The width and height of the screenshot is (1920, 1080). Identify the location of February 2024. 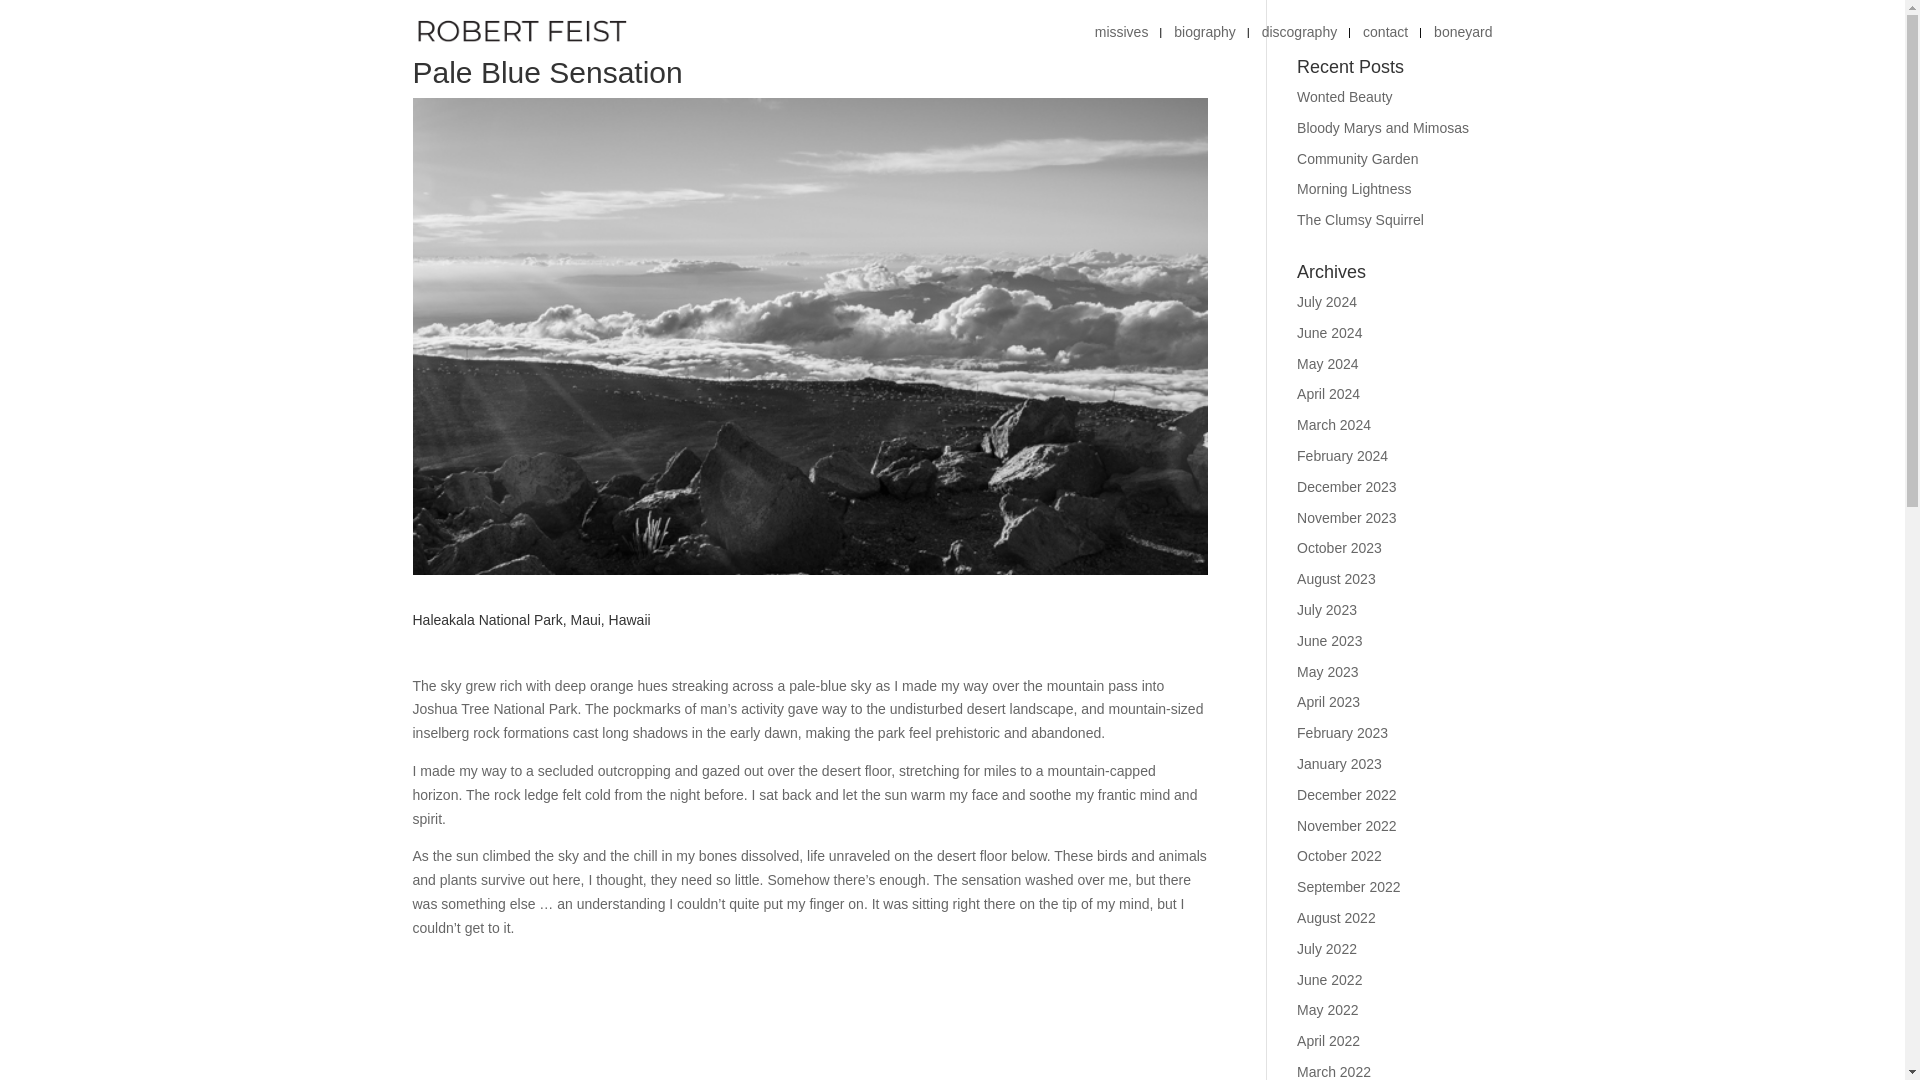
(1342, 456).